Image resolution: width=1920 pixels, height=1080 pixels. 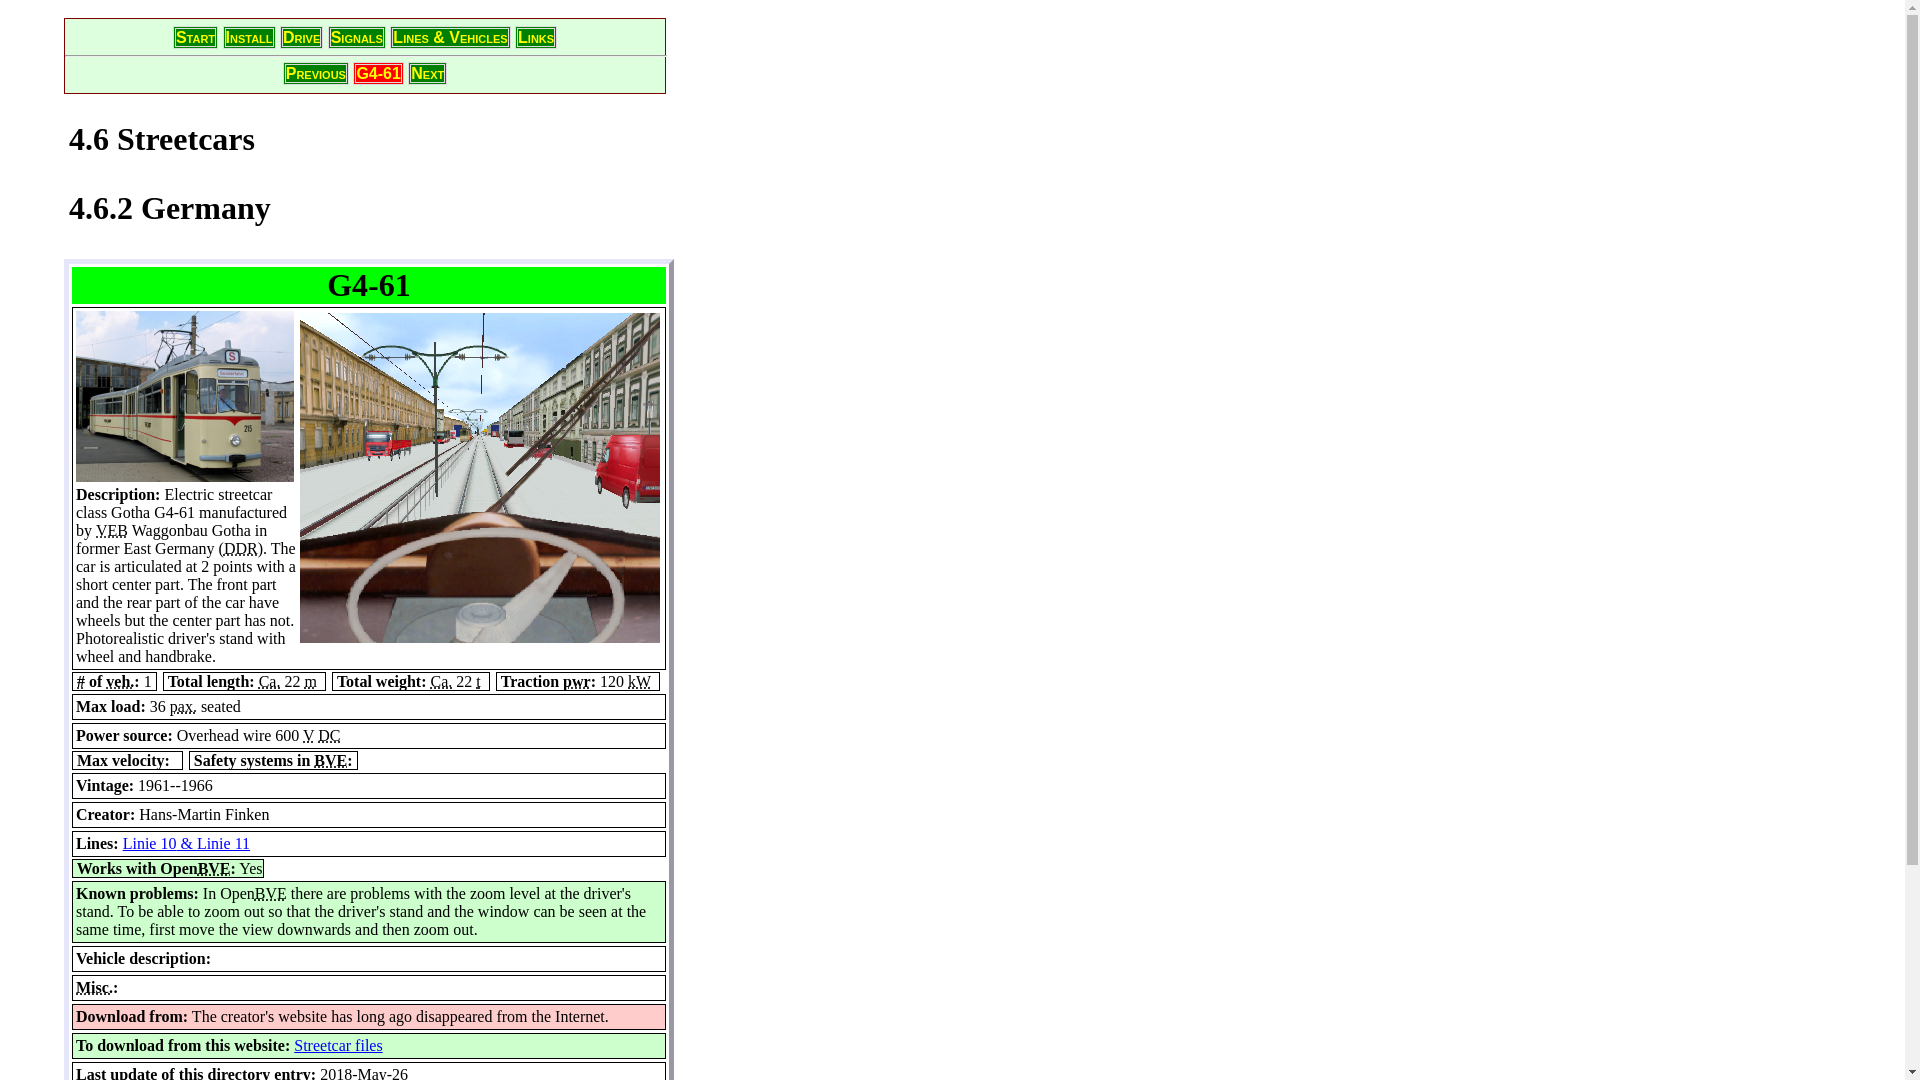 I want to click on Signals, so click(x=356, y=36).